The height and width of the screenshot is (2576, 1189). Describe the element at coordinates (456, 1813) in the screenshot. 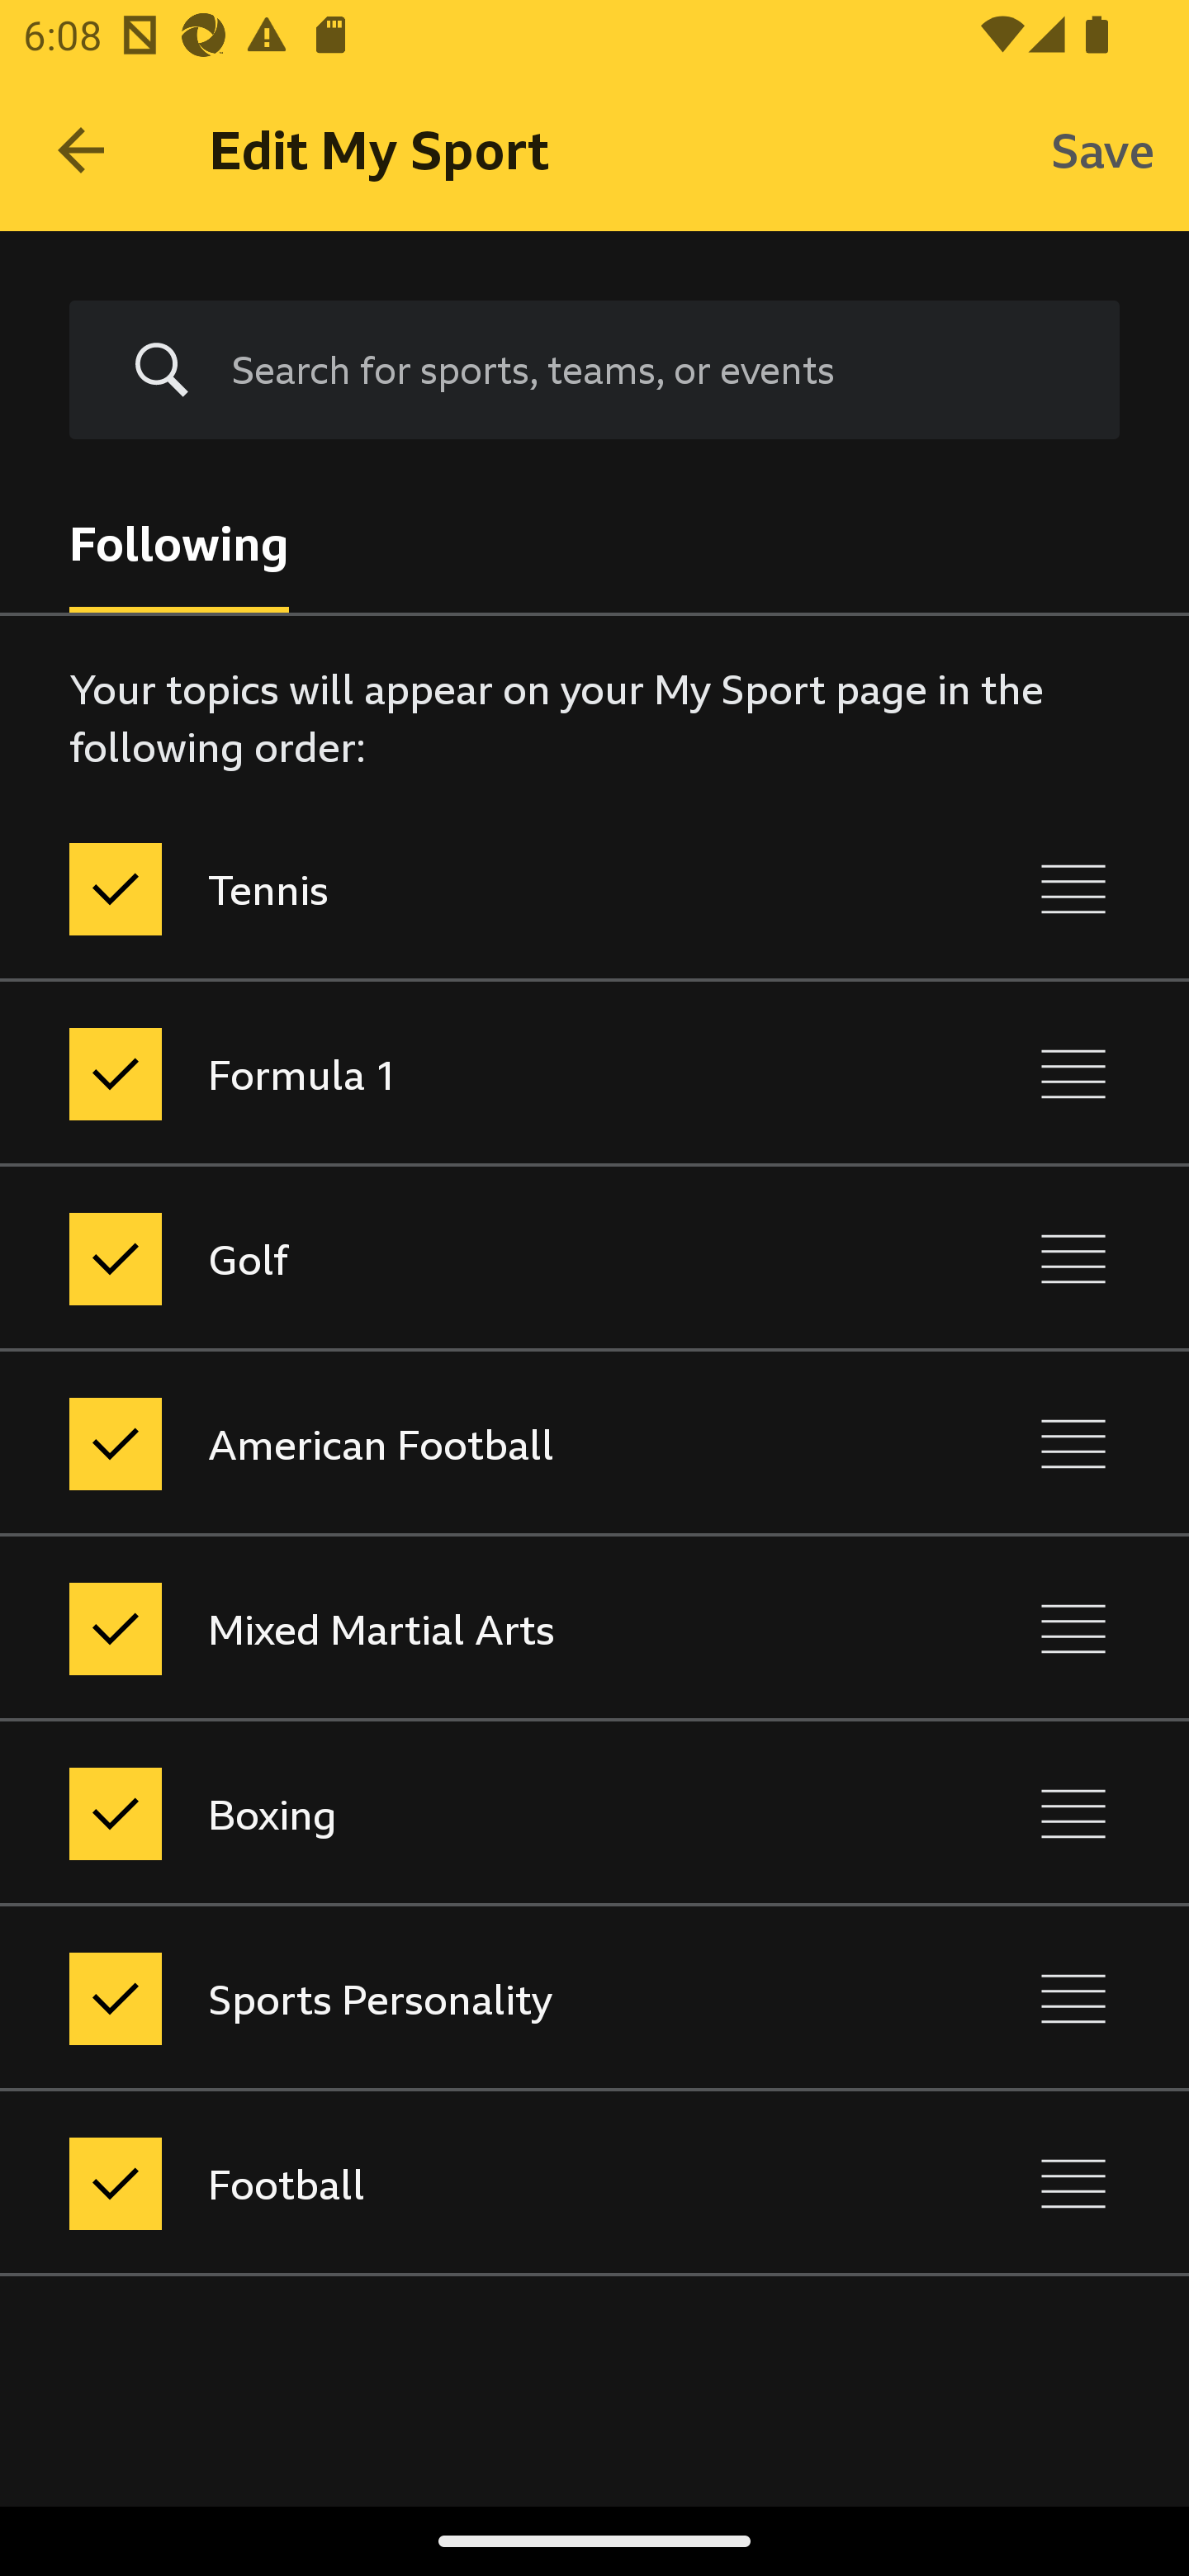

I see `Boxing` at that location.